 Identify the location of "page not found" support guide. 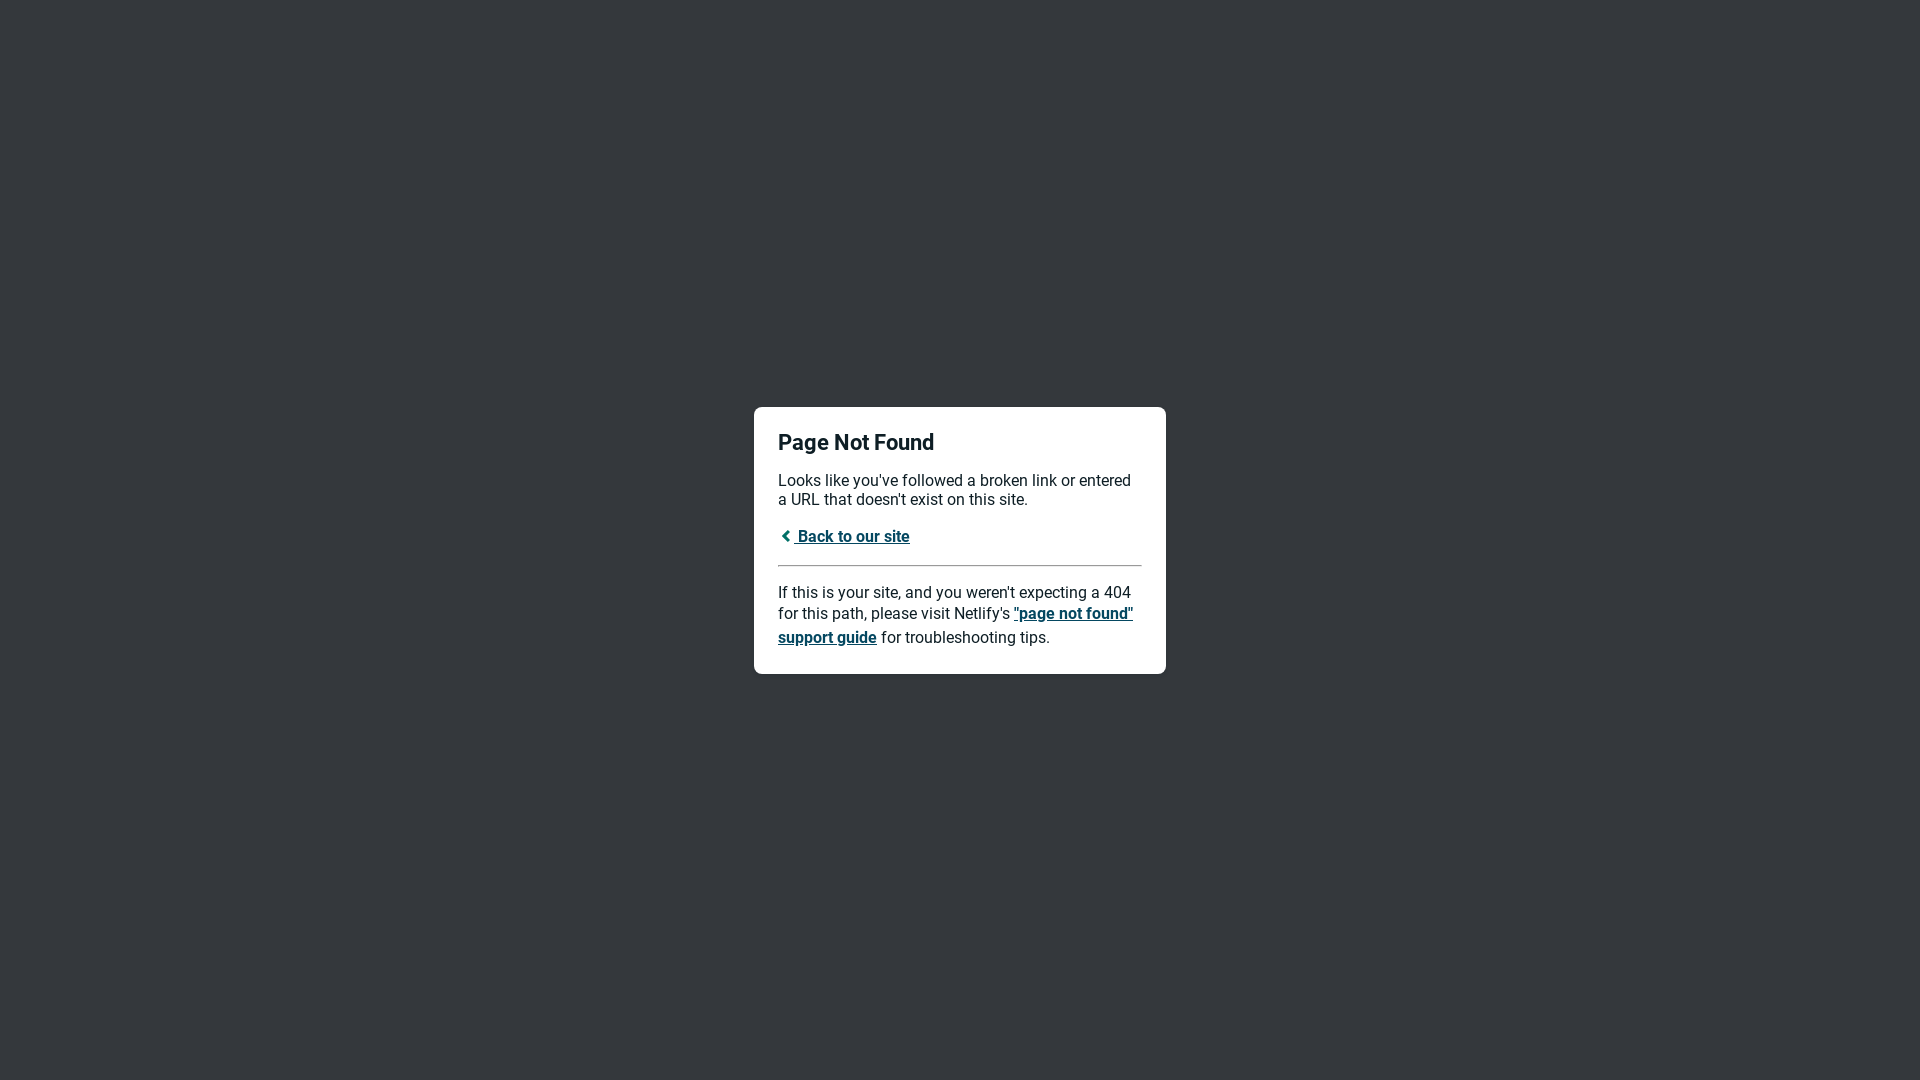
(956, 626).